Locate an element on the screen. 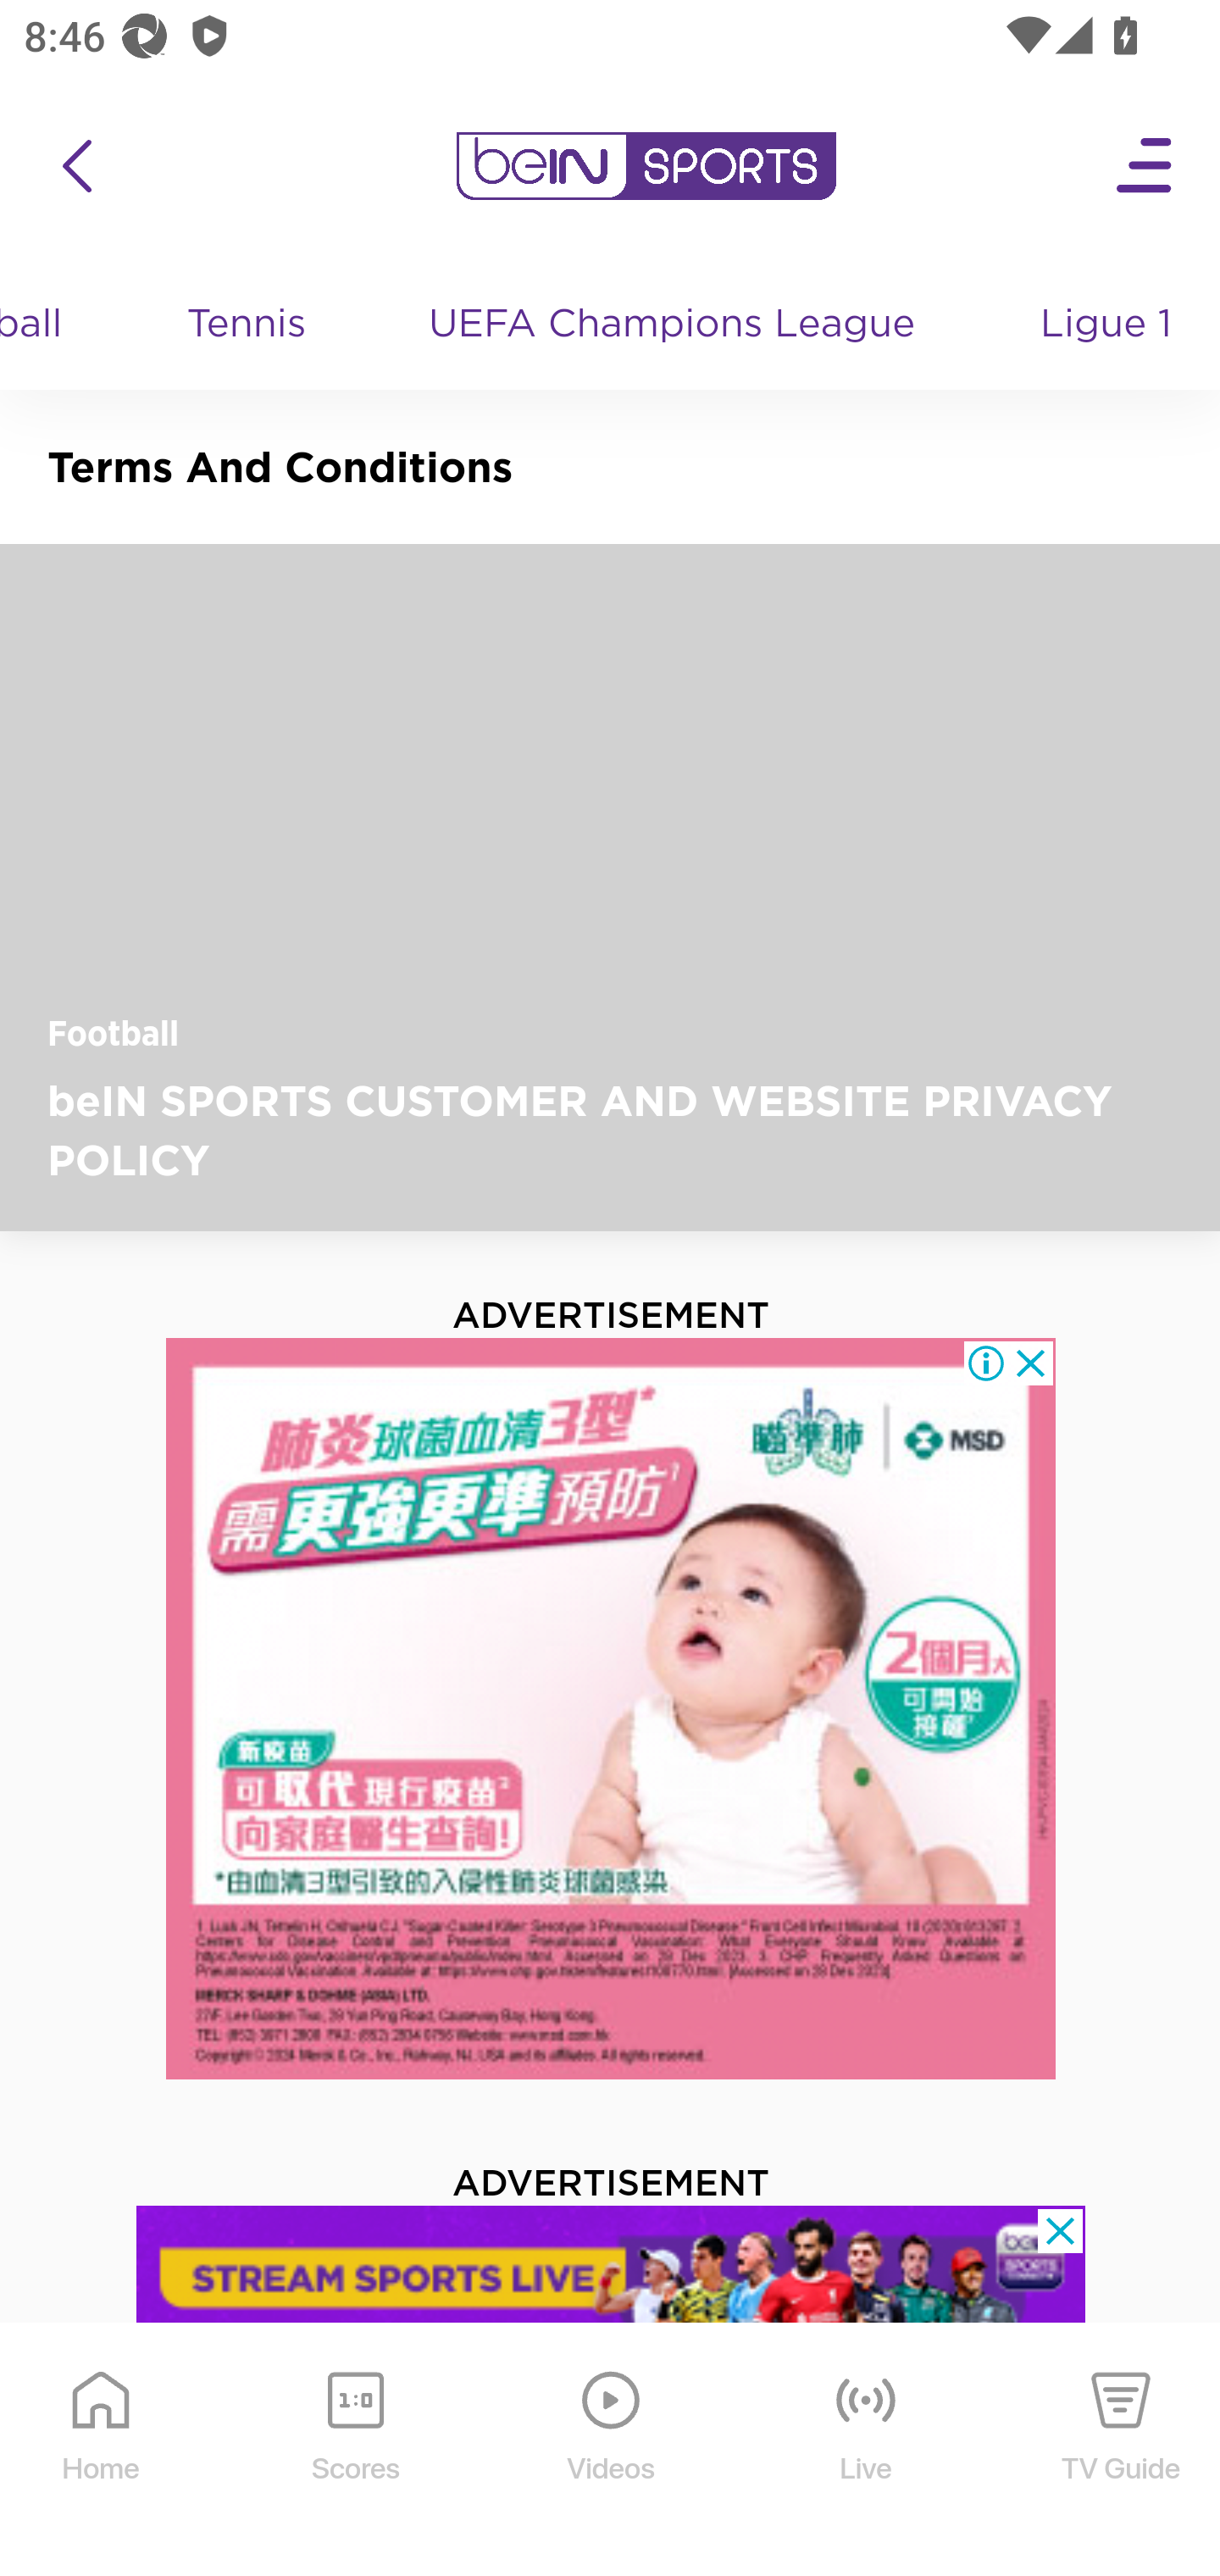  Home Home Icon Home is located at coordinates (102, 2451).